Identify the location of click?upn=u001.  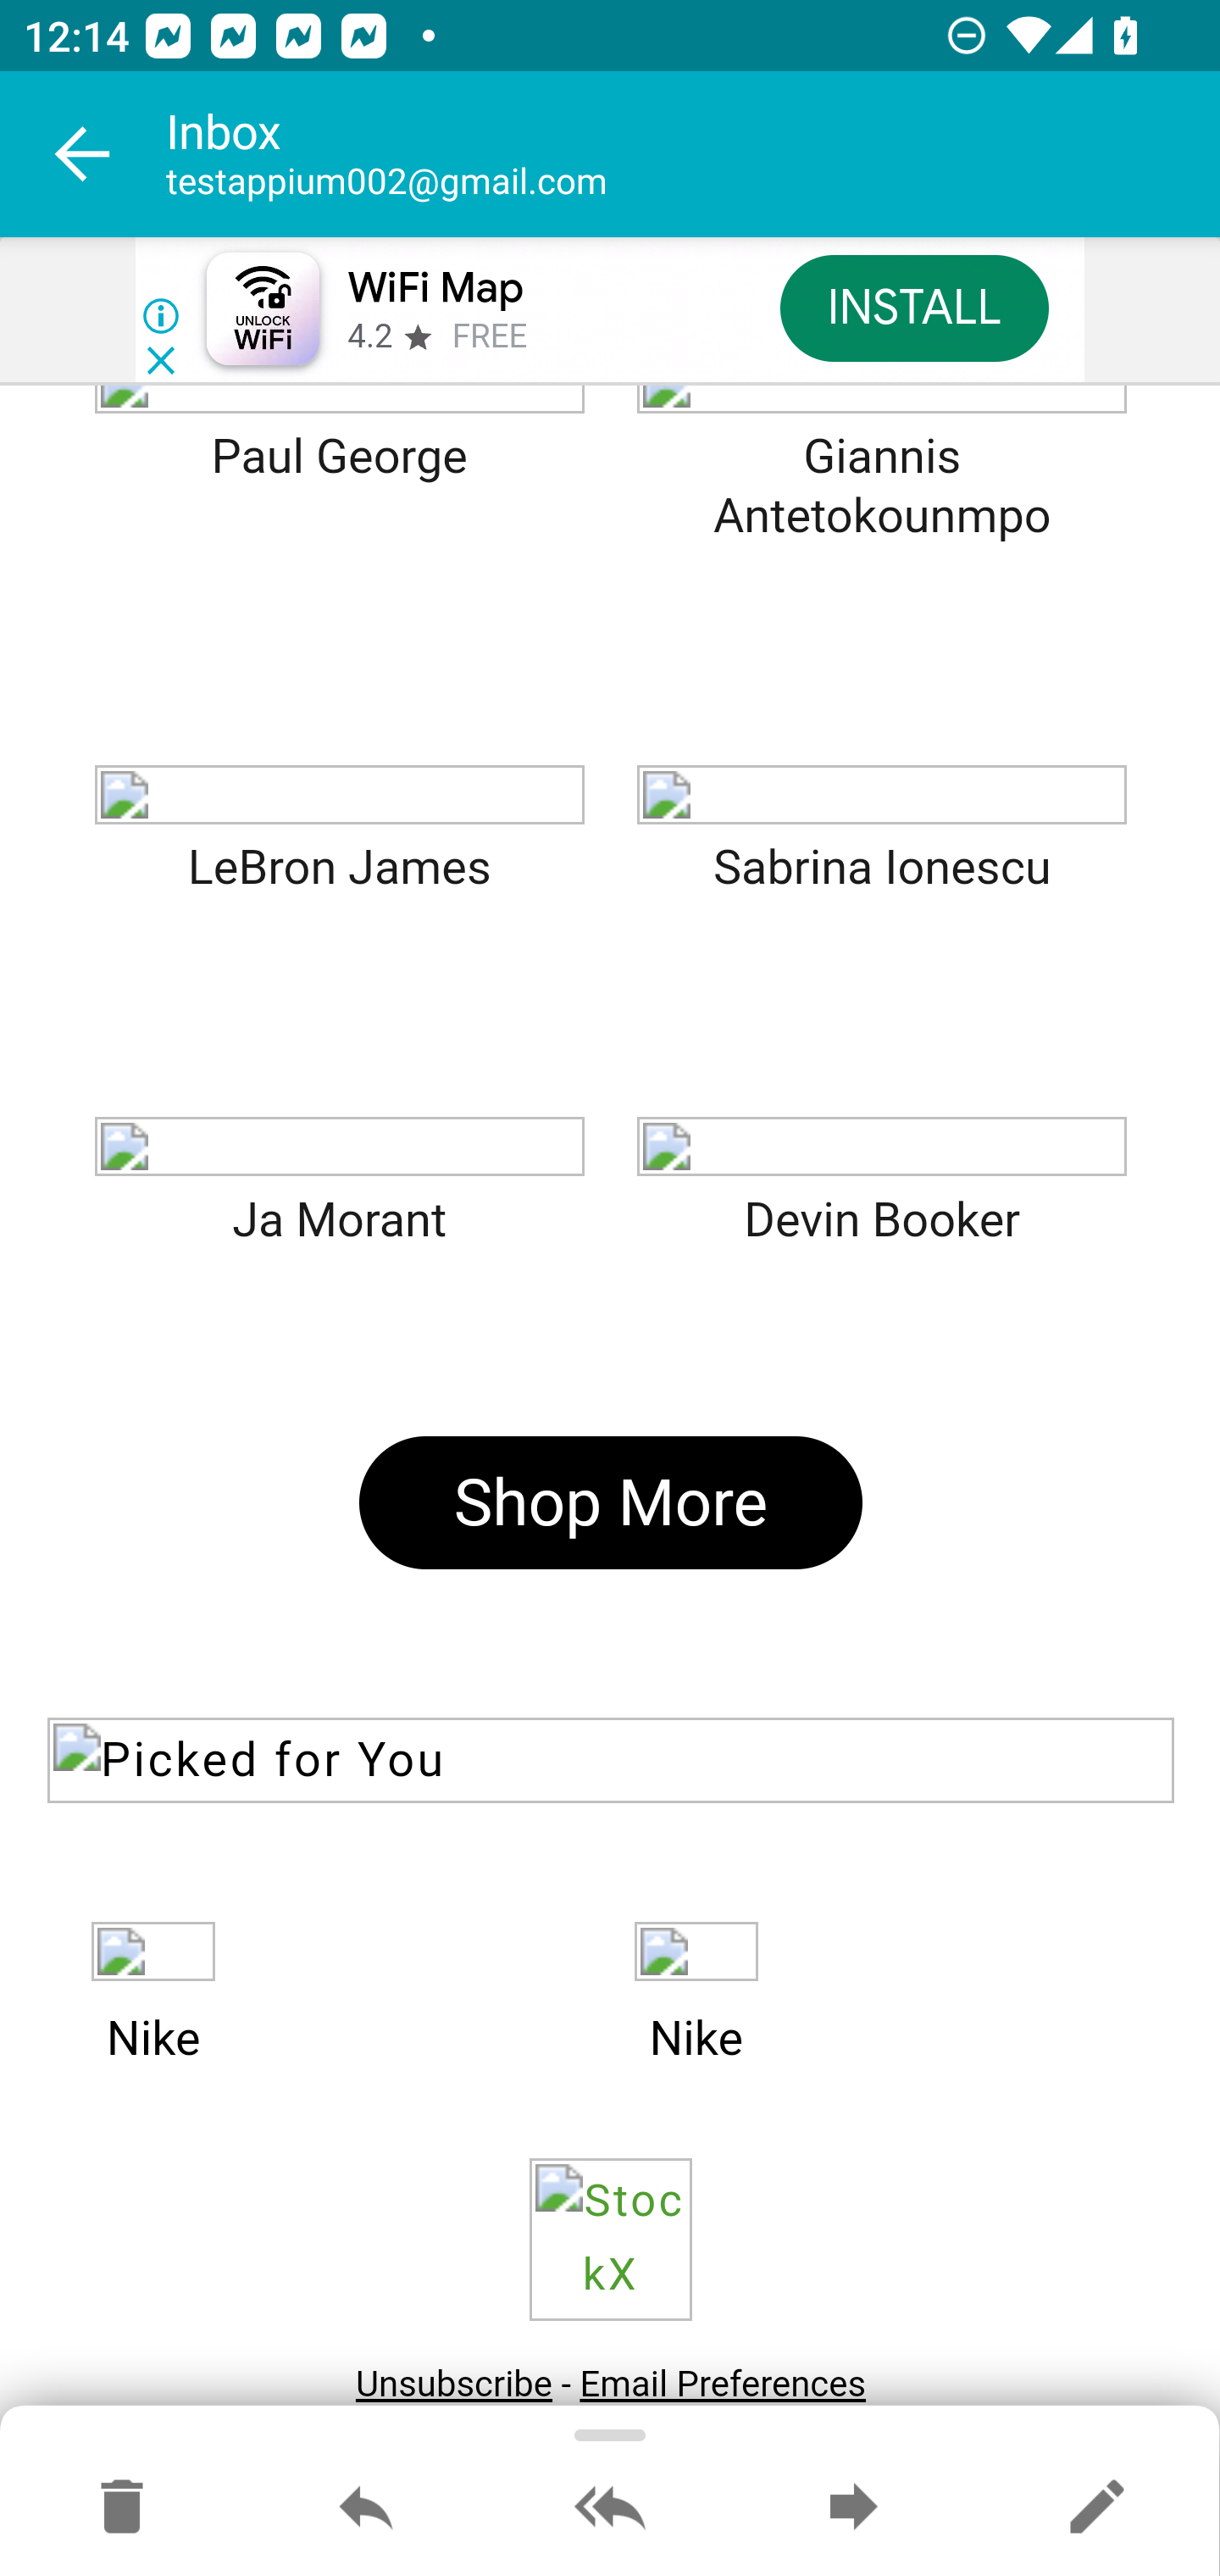
(152, 1952).